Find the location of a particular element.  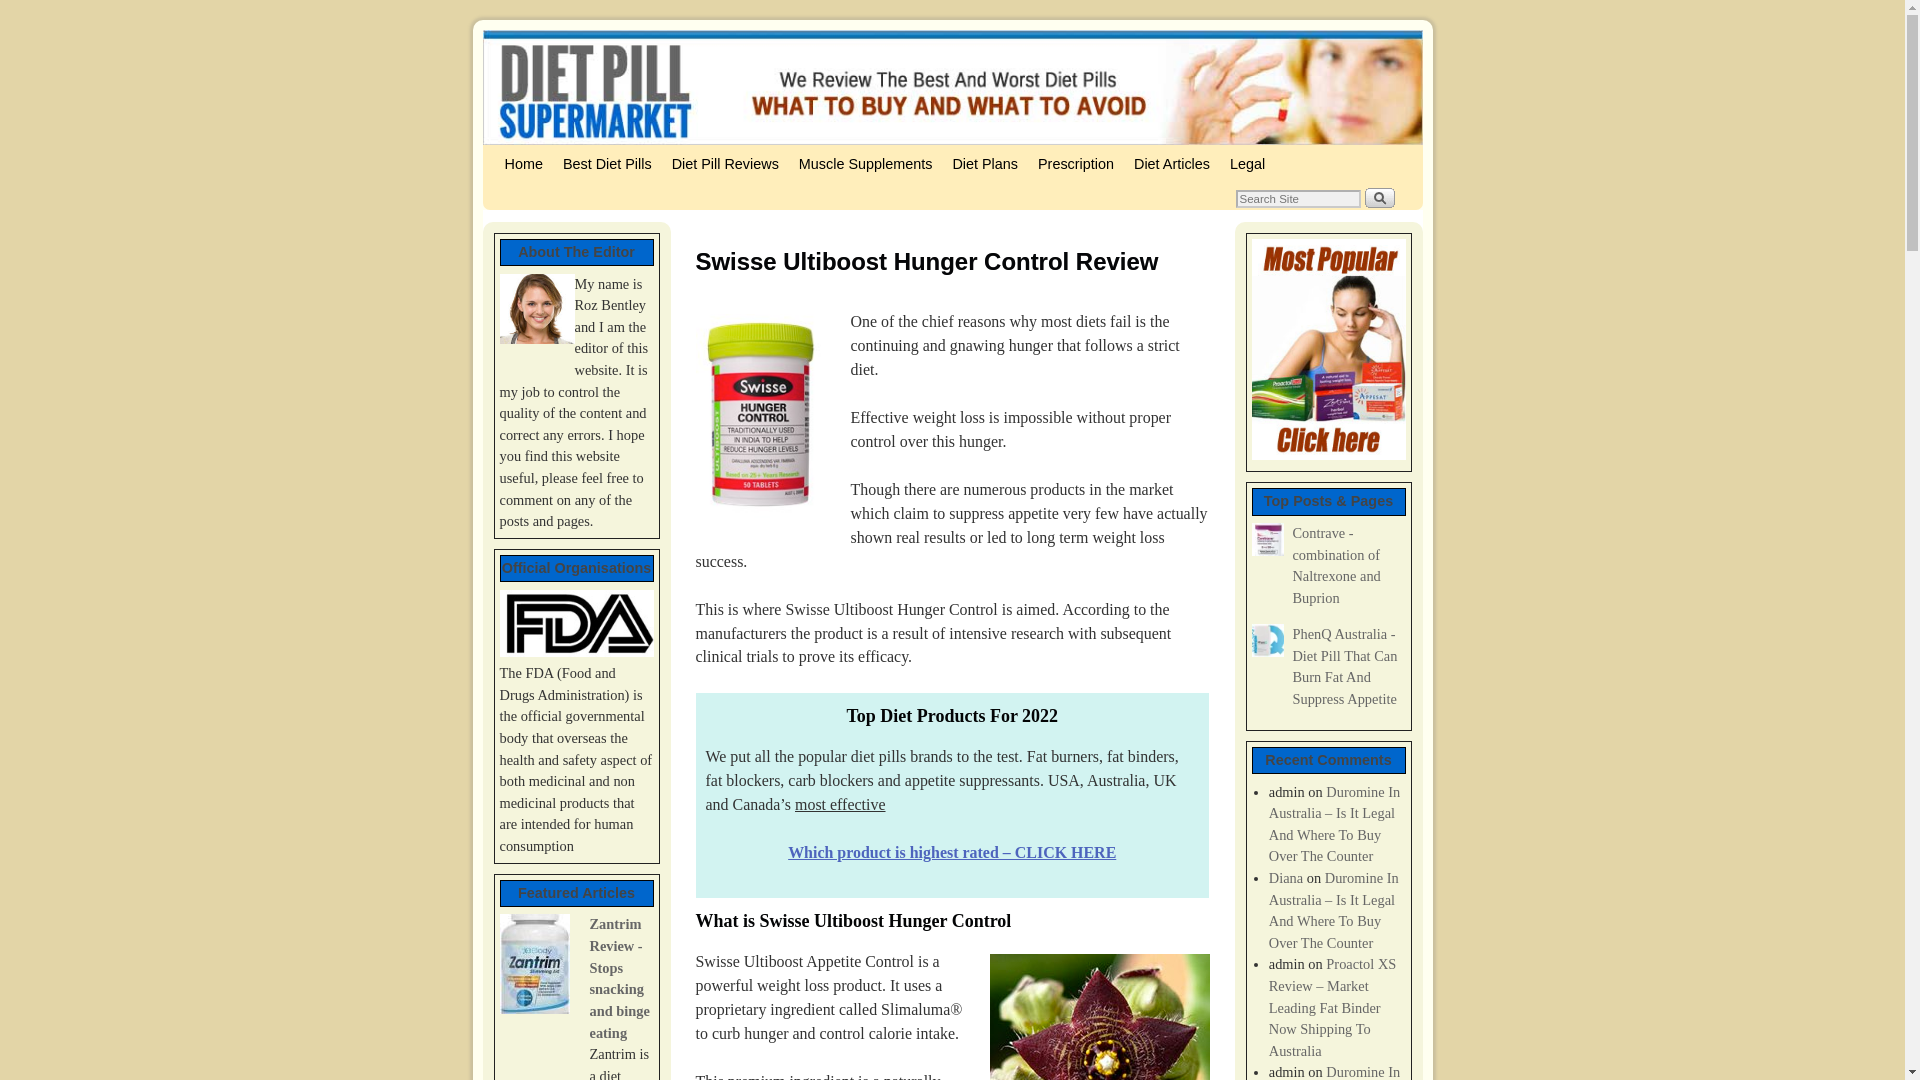

Diet Plans is located at coordinates (984, 163).